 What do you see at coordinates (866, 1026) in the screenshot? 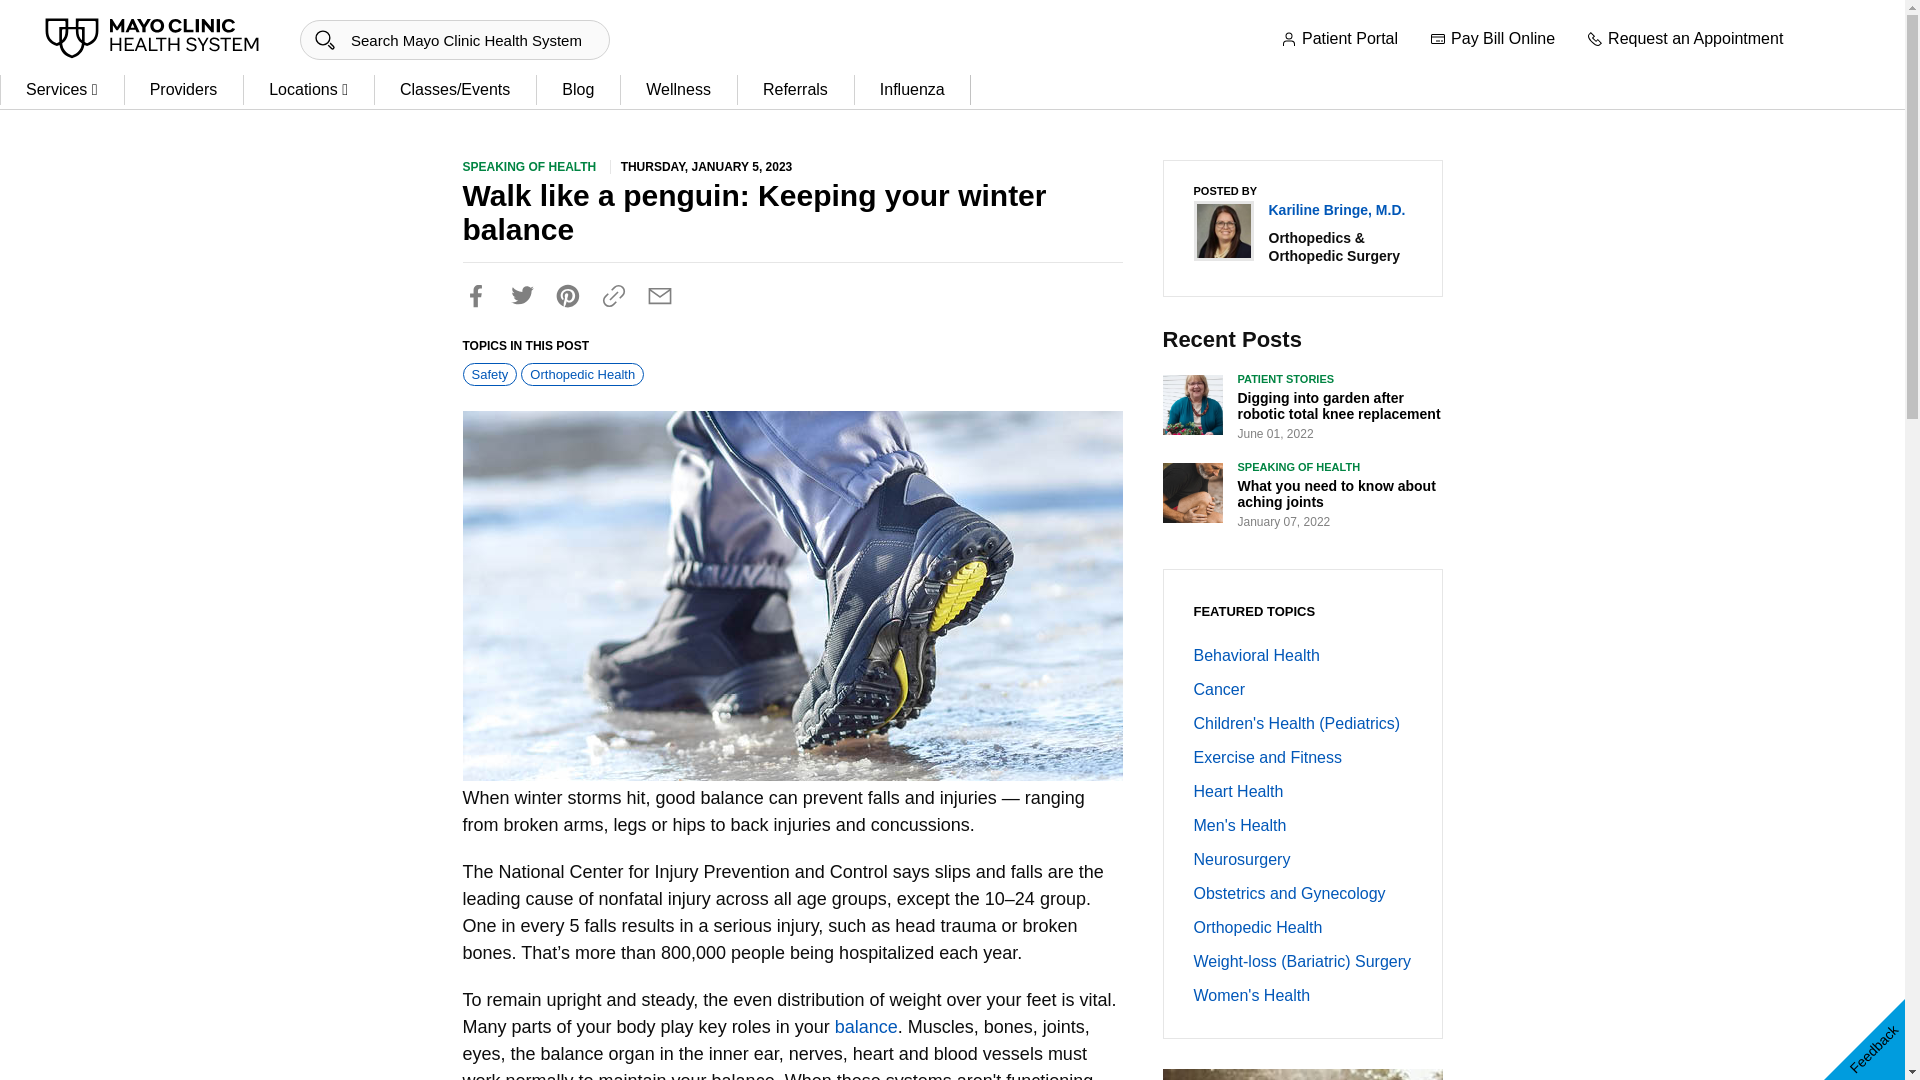
I see `Opens in a new window.` at bounding box center [866, 1026].